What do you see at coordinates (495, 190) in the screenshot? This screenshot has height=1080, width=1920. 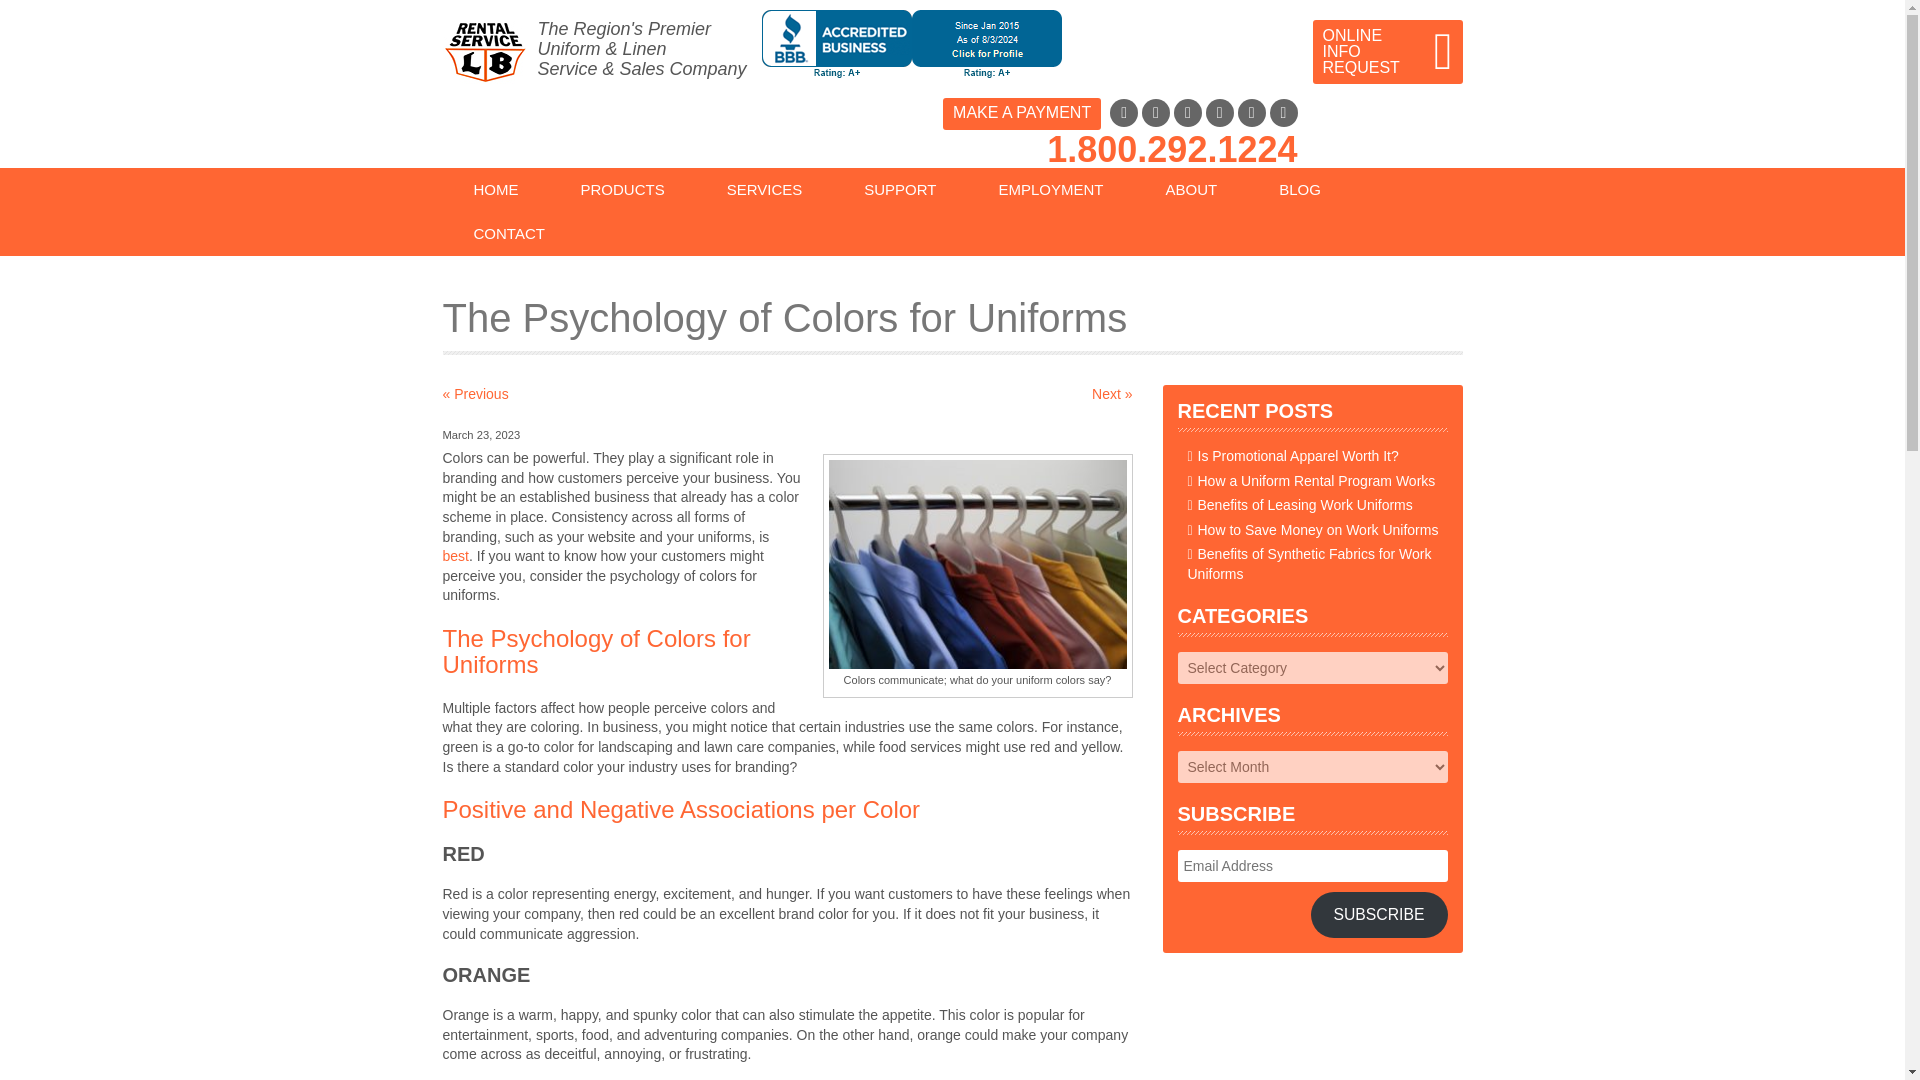 I see `HOME` at bounding box center [495, 190].